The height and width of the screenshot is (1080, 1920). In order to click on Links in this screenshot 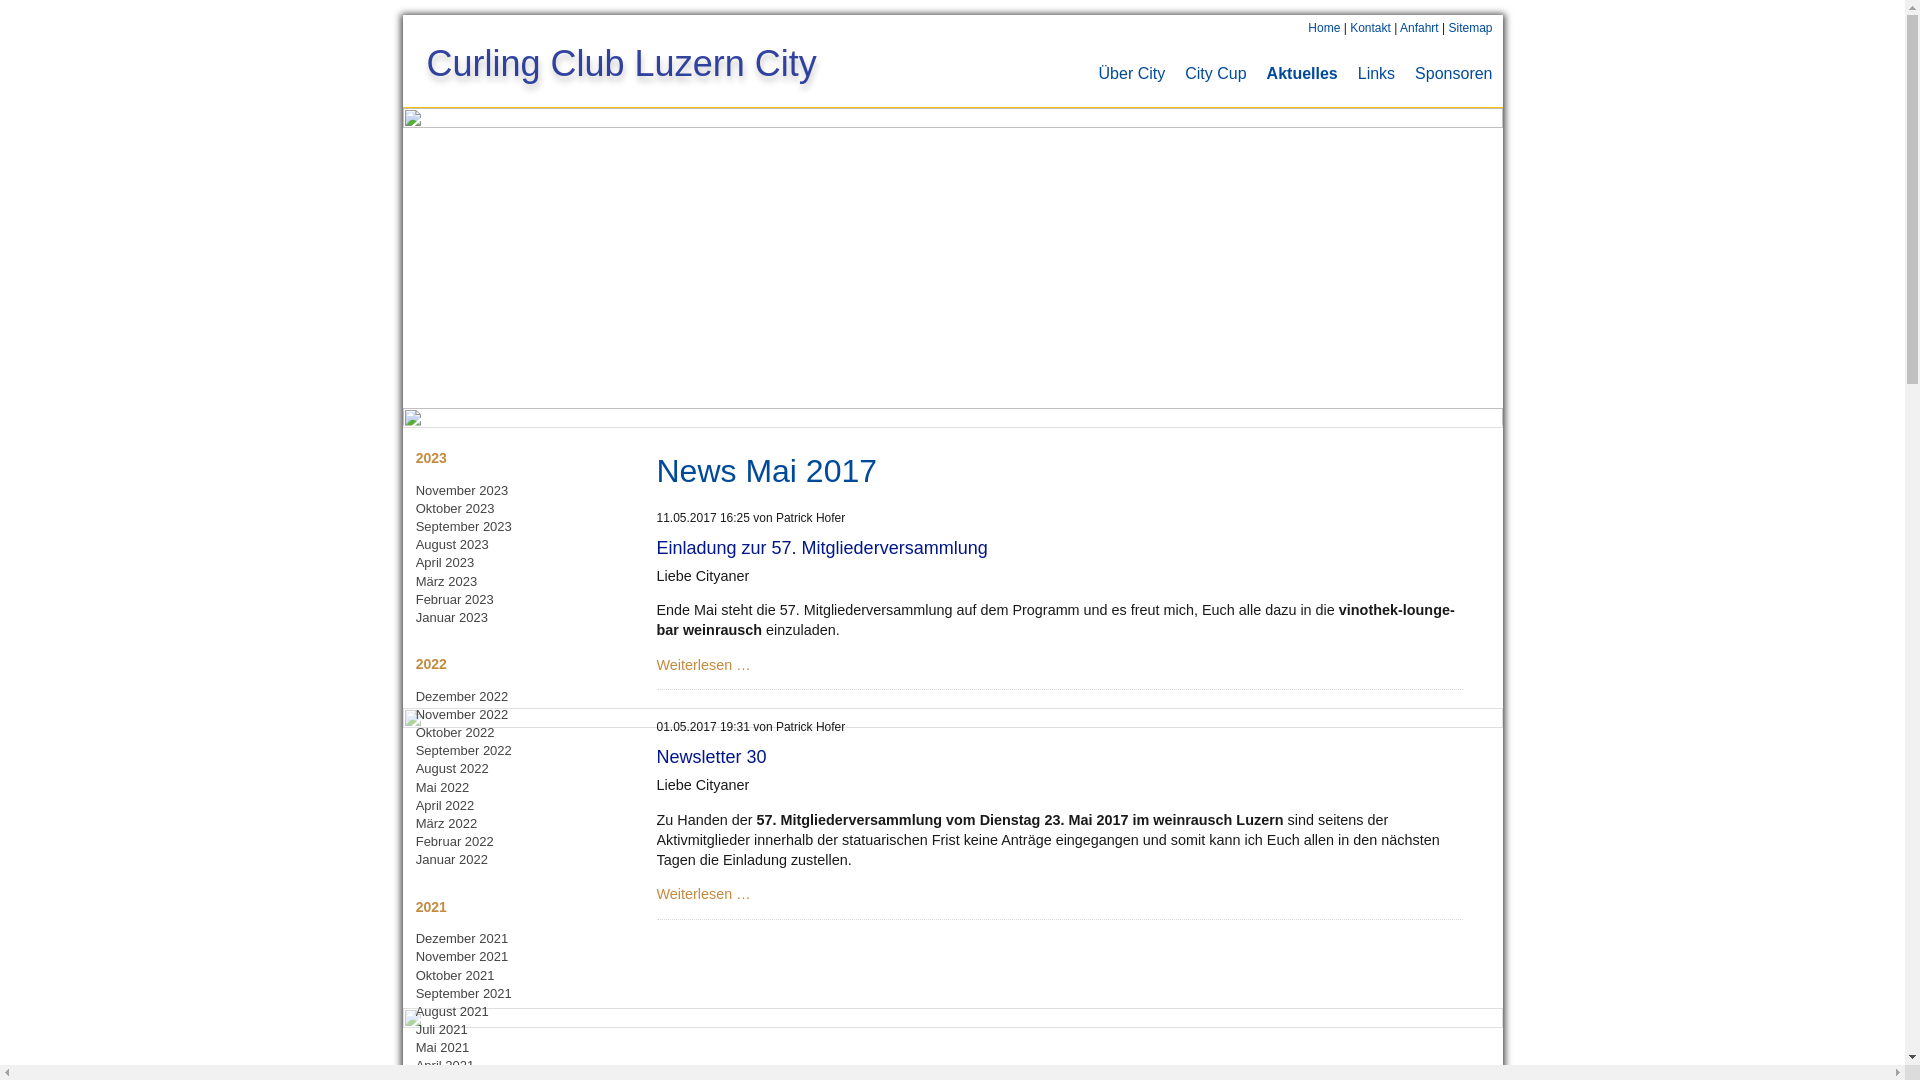, I will do `click(1376, 74)`.